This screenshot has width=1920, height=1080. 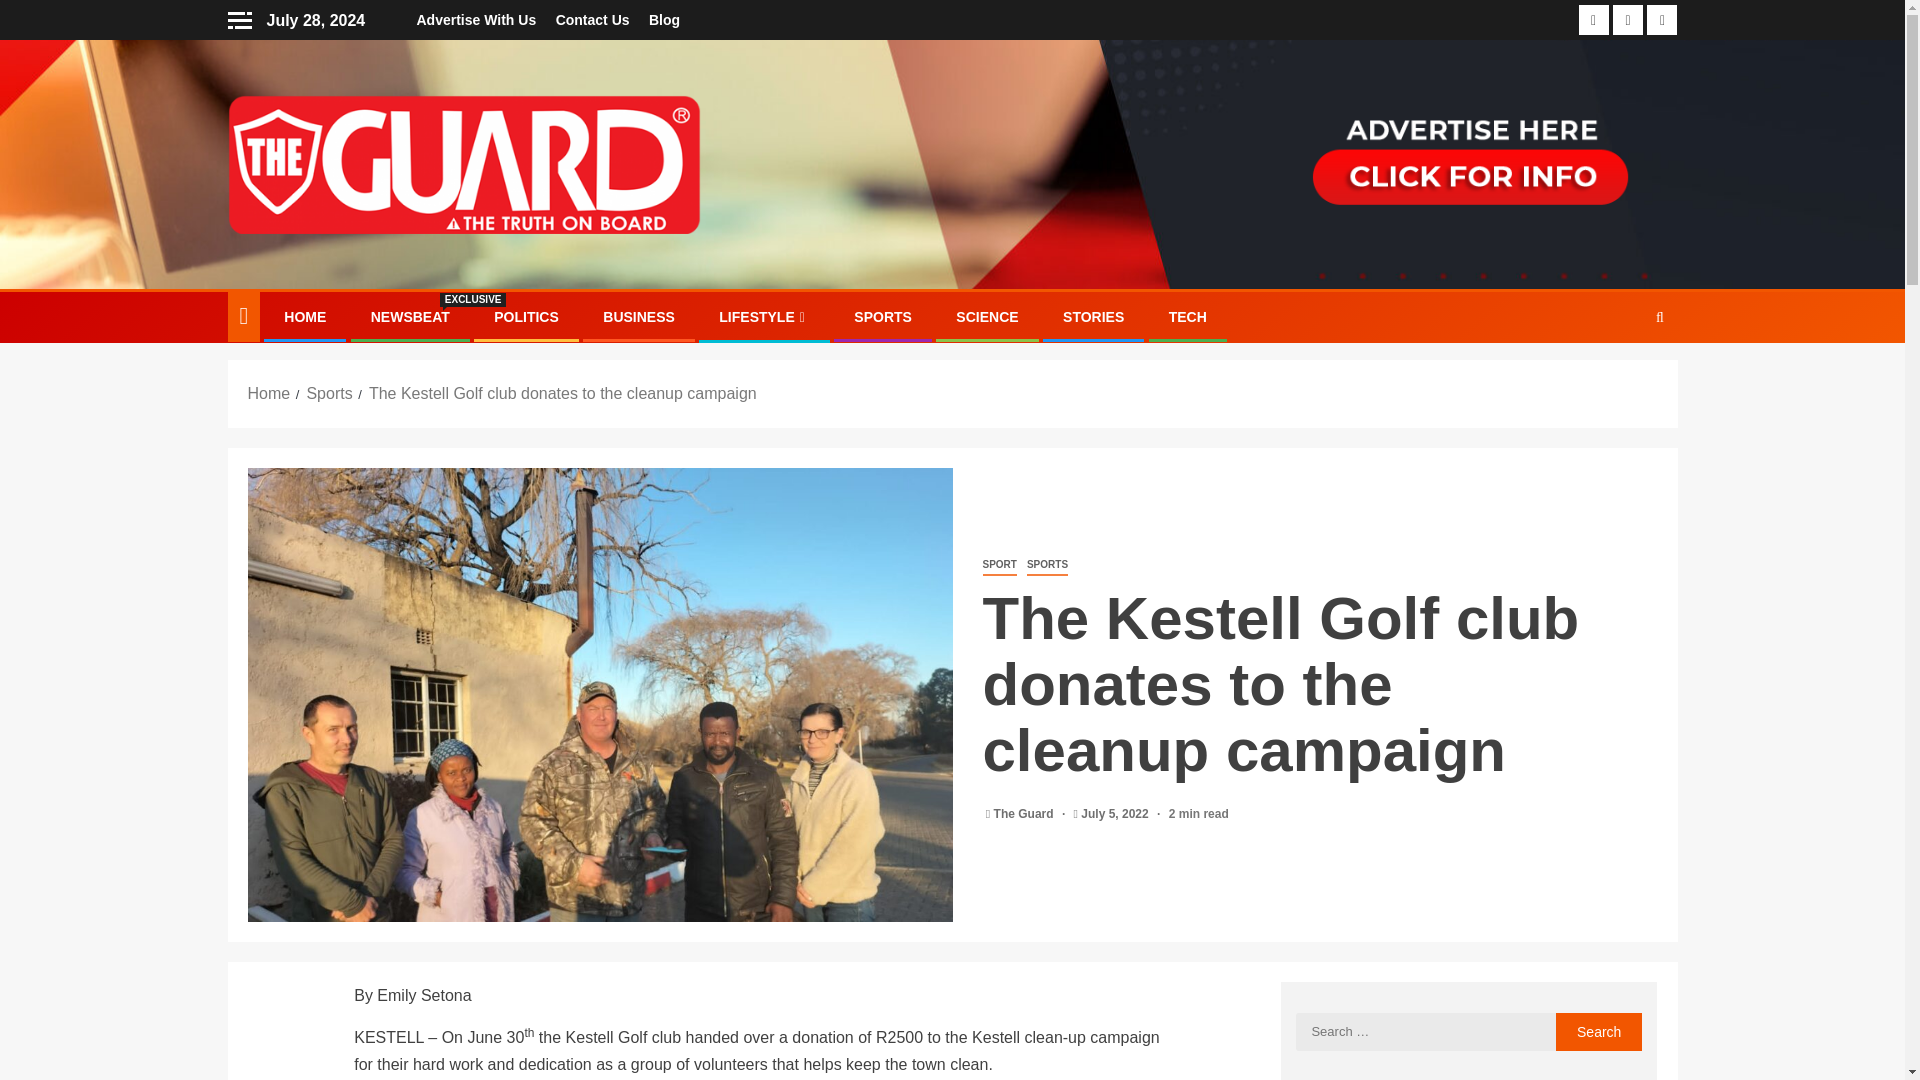 What do you see at coordinates (764, 316) in the screenshot?
I see `LIFESTYLE` at bounding box center [764, 316].